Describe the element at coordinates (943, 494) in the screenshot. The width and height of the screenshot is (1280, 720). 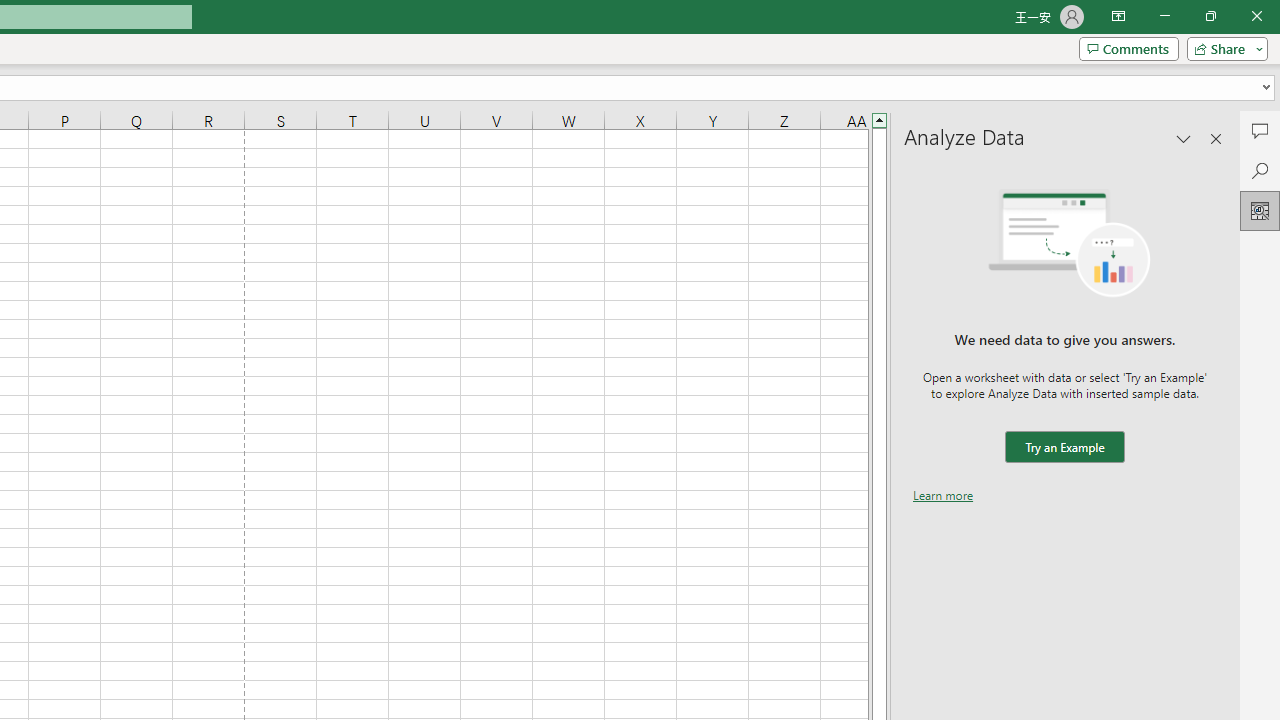
I see `Learn more` at that location.